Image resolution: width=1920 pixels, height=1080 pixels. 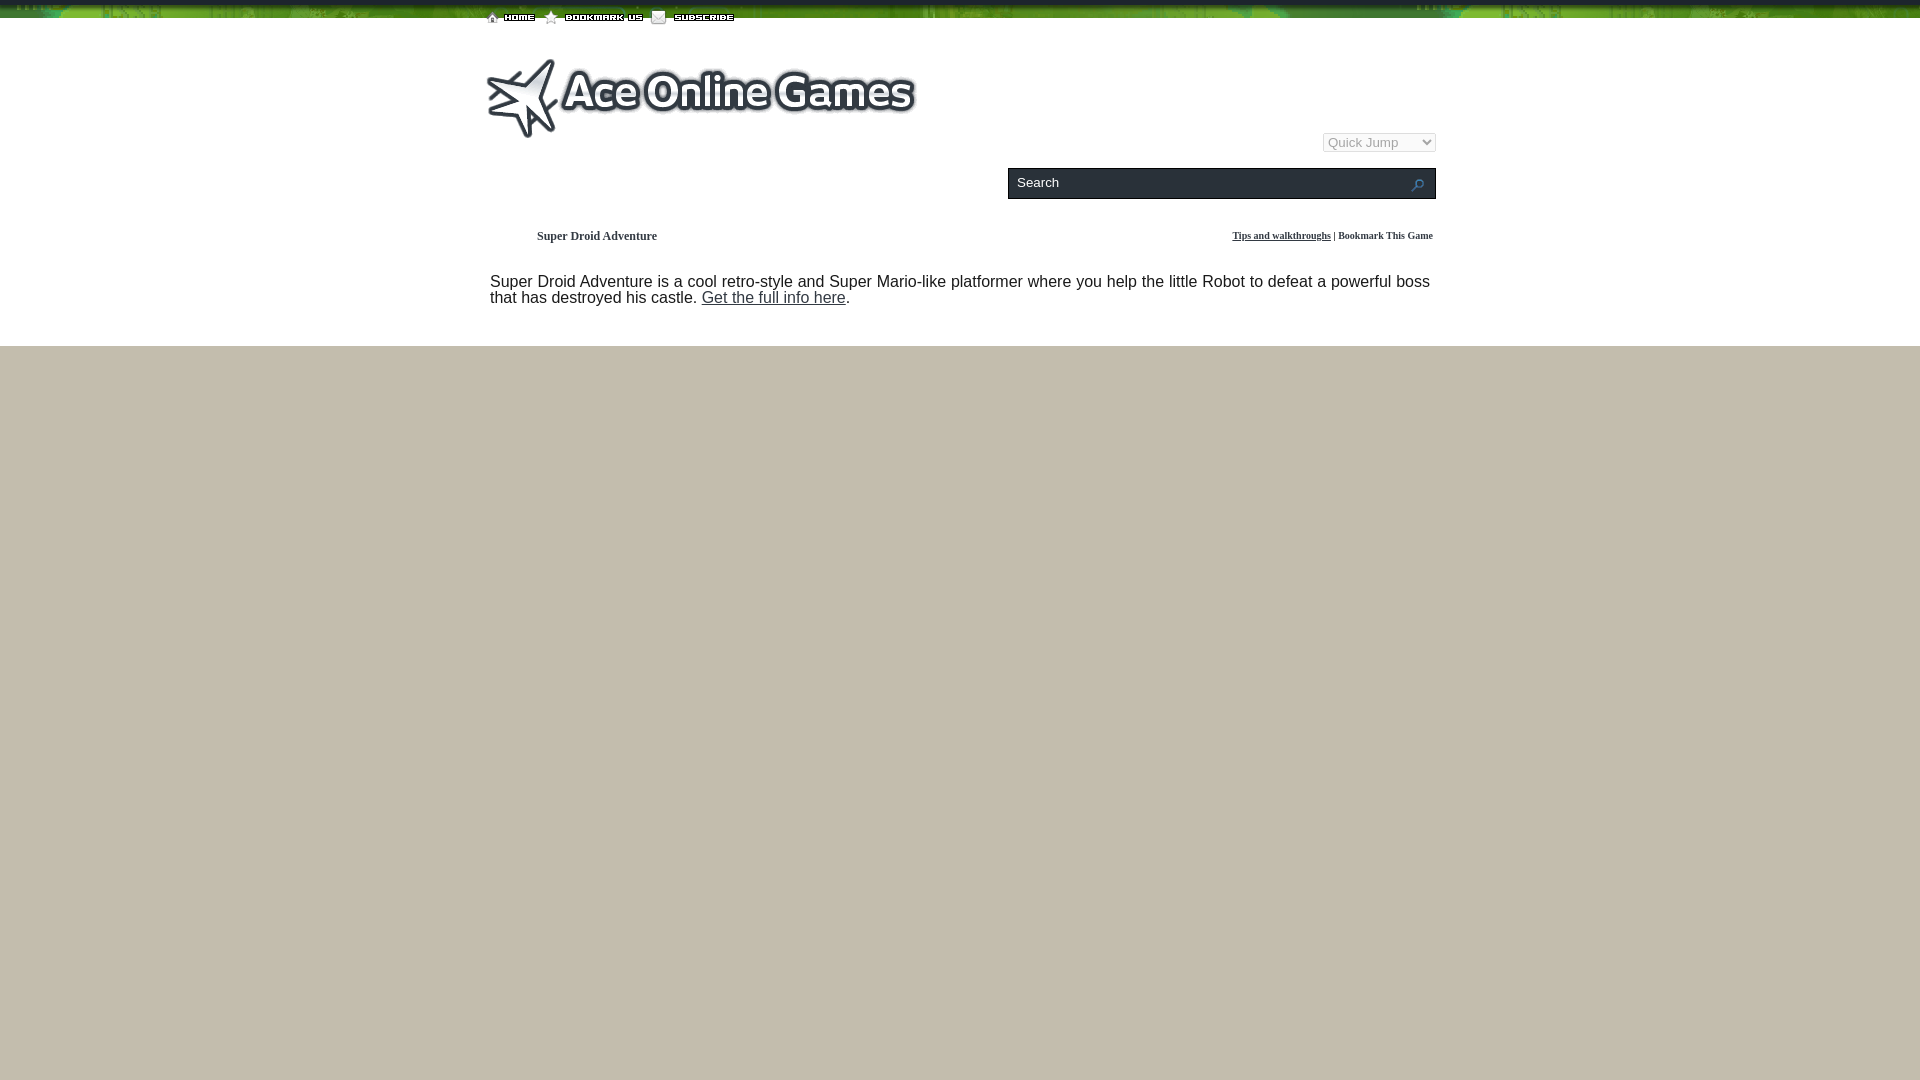 What do you see at coordinates (1021, 143) in the screenshot?
I see `Adventure` at bounding box center [1021, 143].